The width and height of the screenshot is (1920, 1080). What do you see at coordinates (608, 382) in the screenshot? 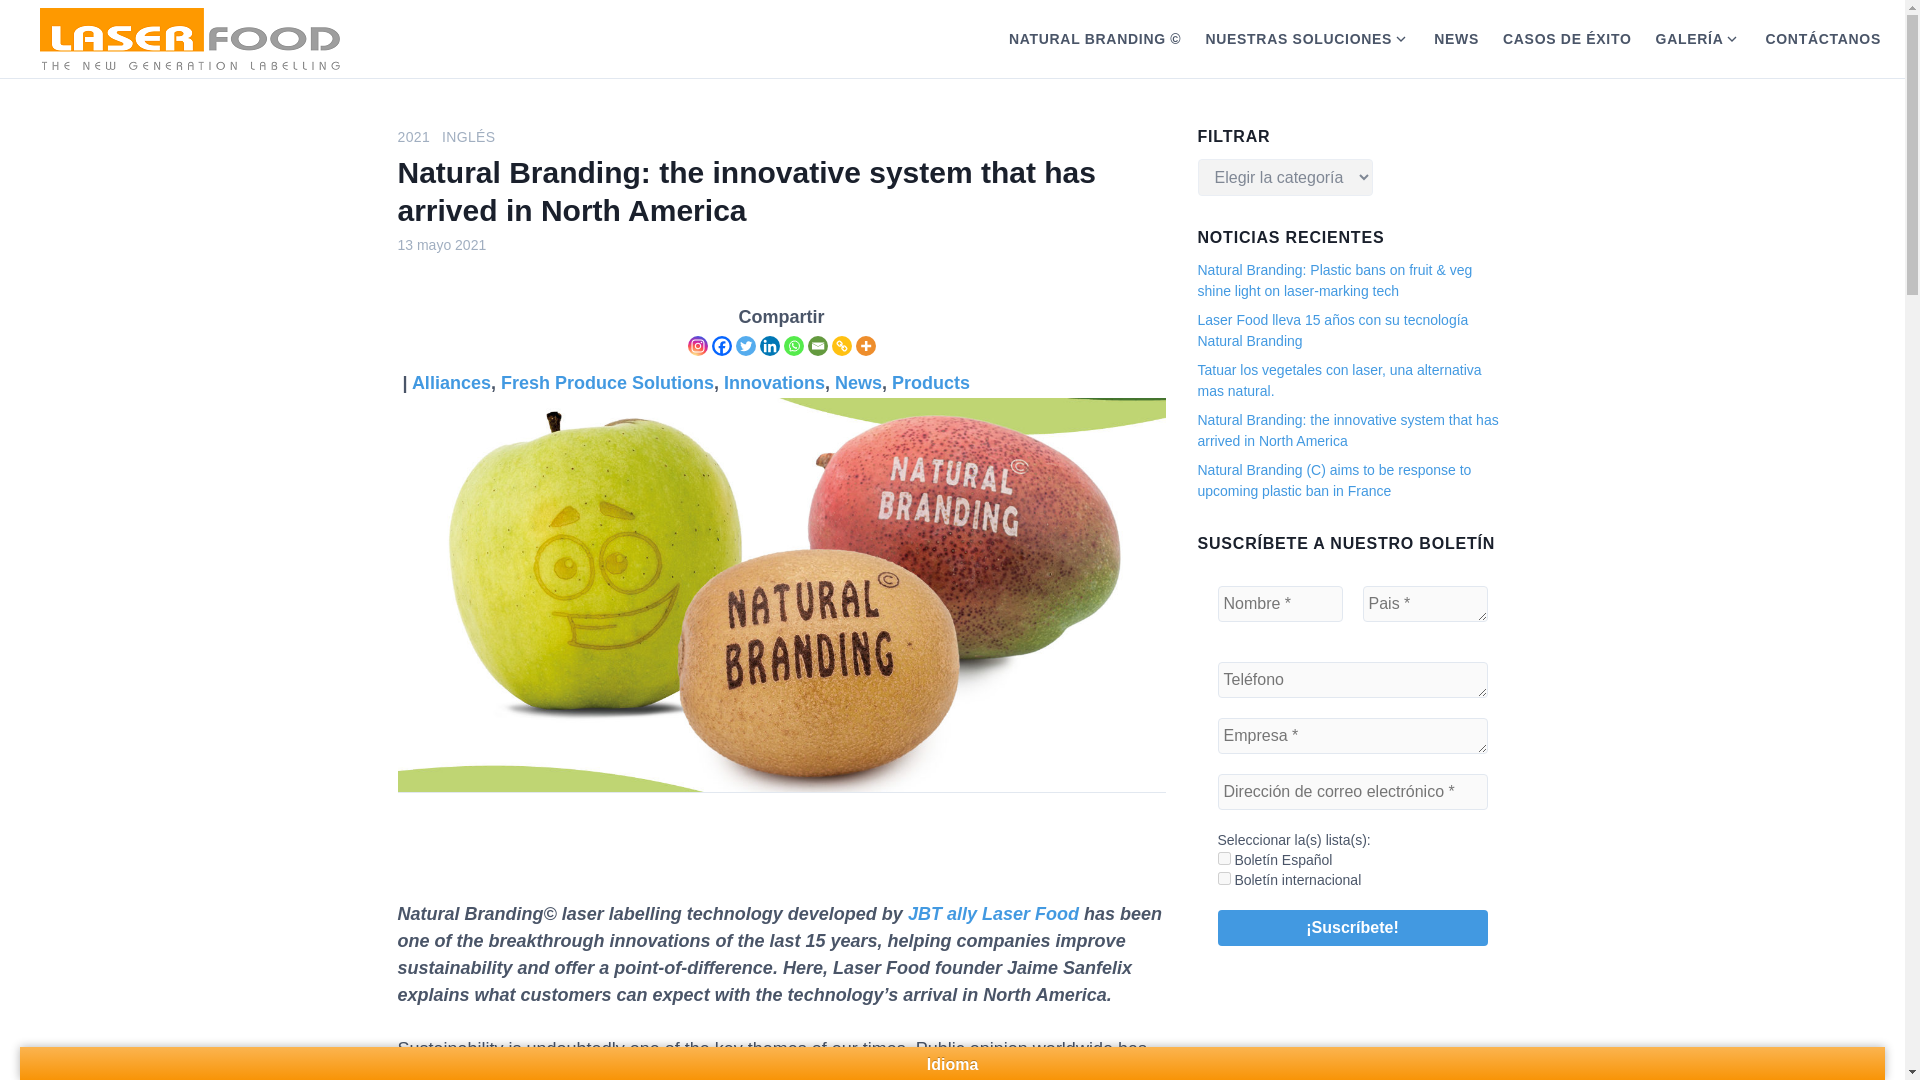
I see `Fresh Produce Solutions` at bounding box center [608, 382].